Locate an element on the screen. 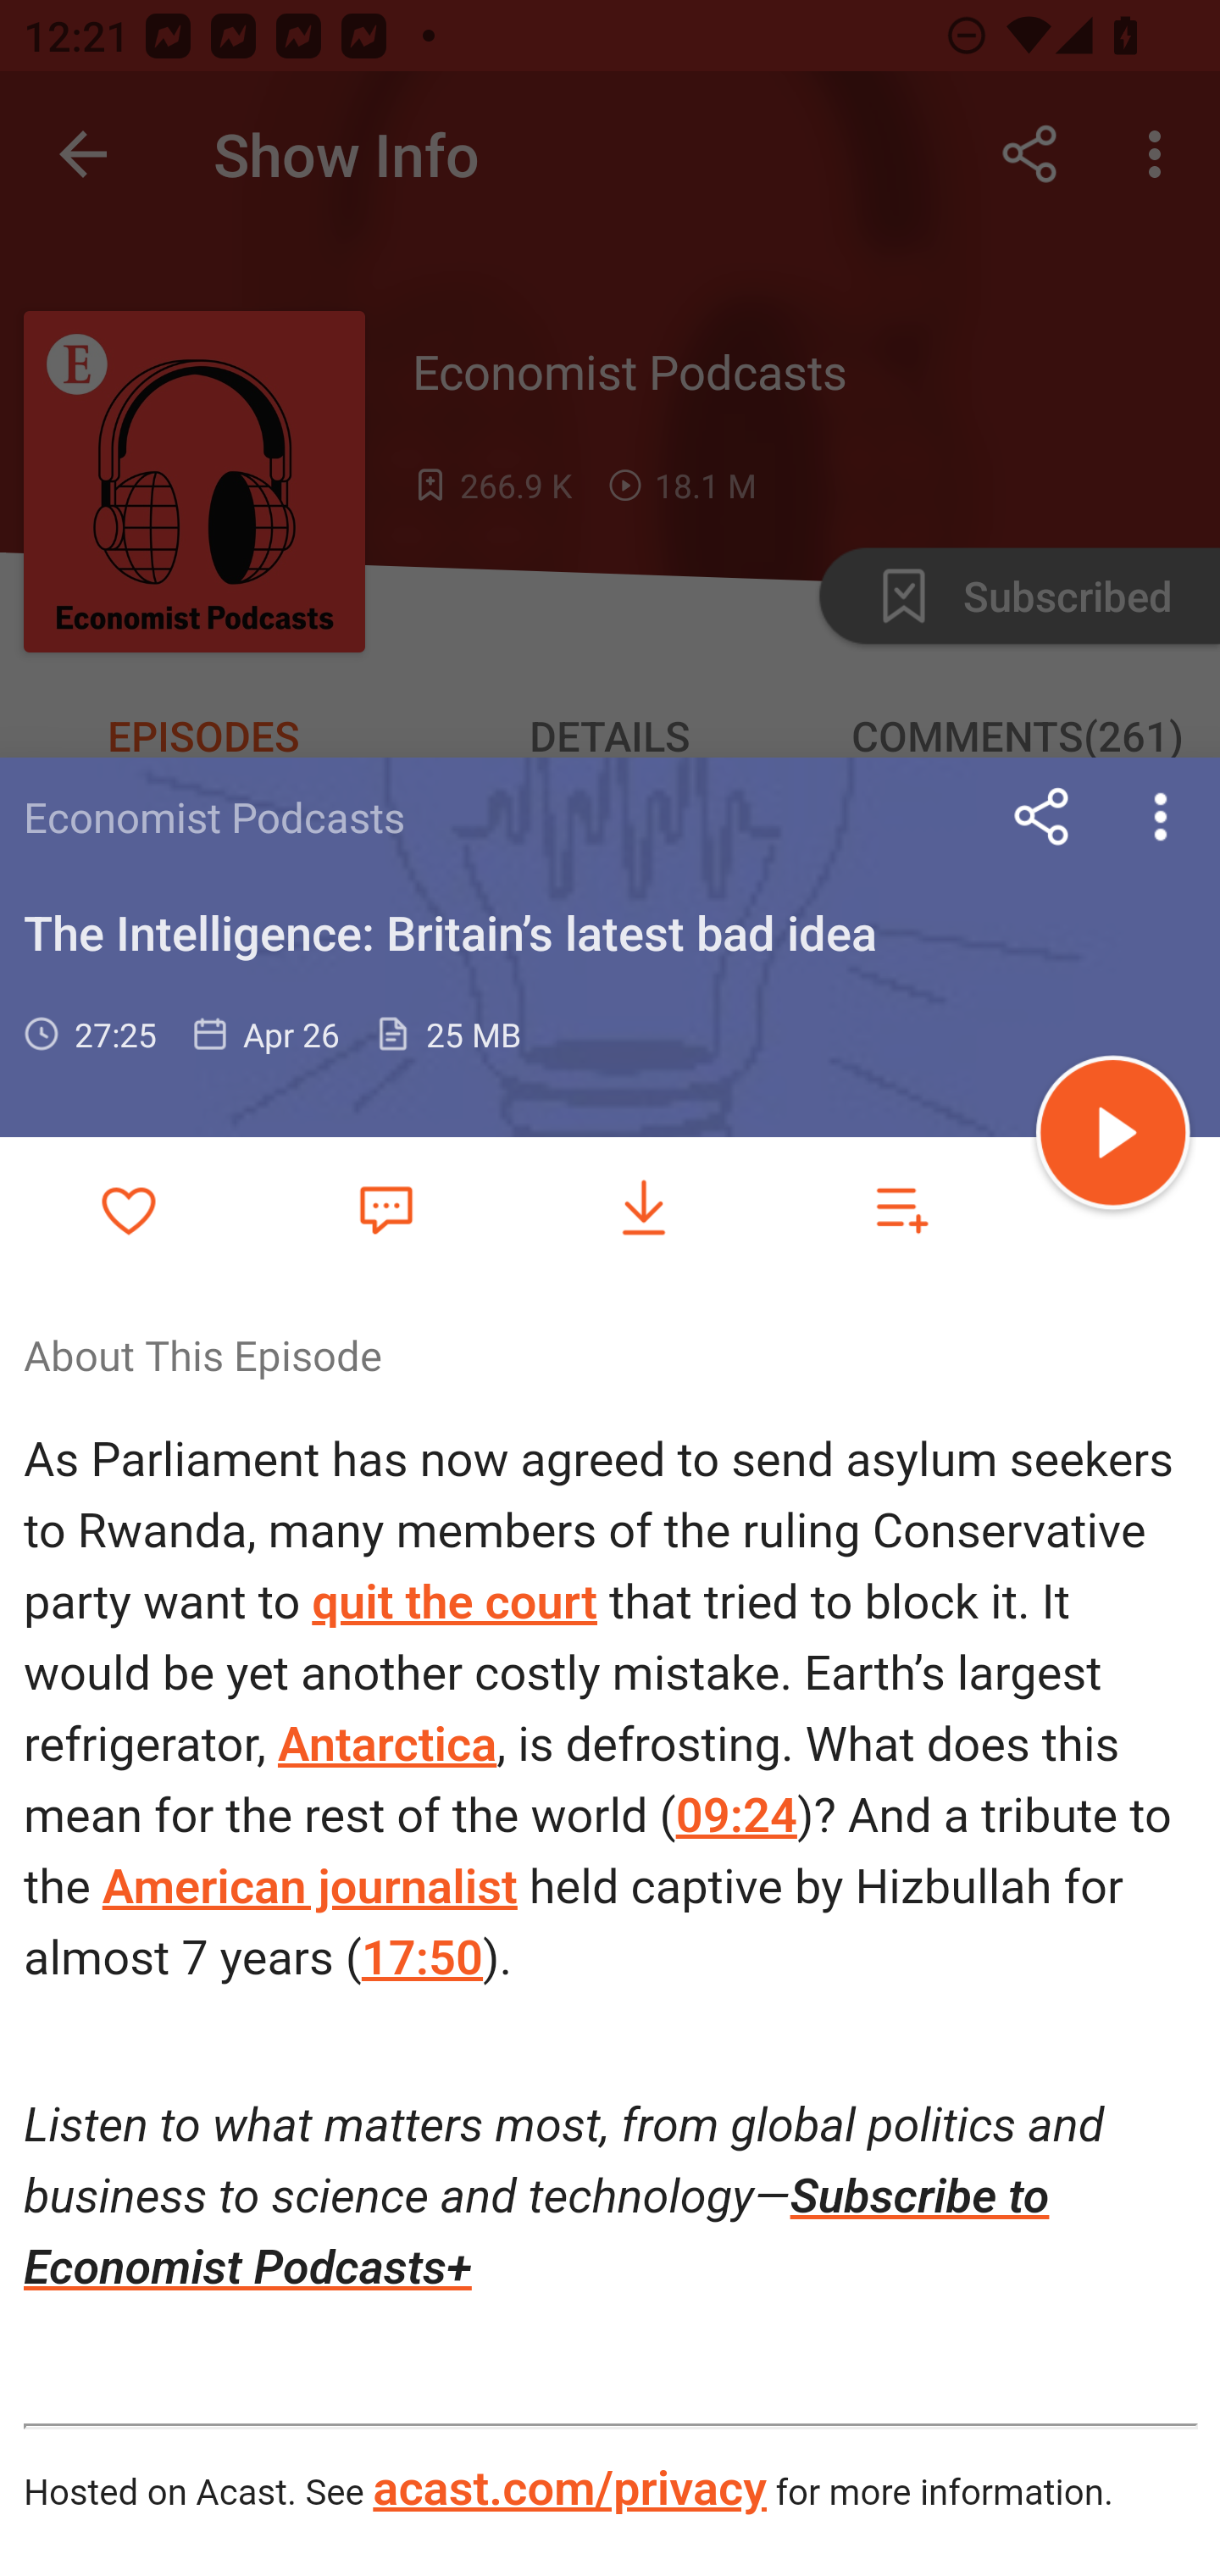 The image size is (1220, 2576). Add to Favorites is located at coordinates (129, 1208).